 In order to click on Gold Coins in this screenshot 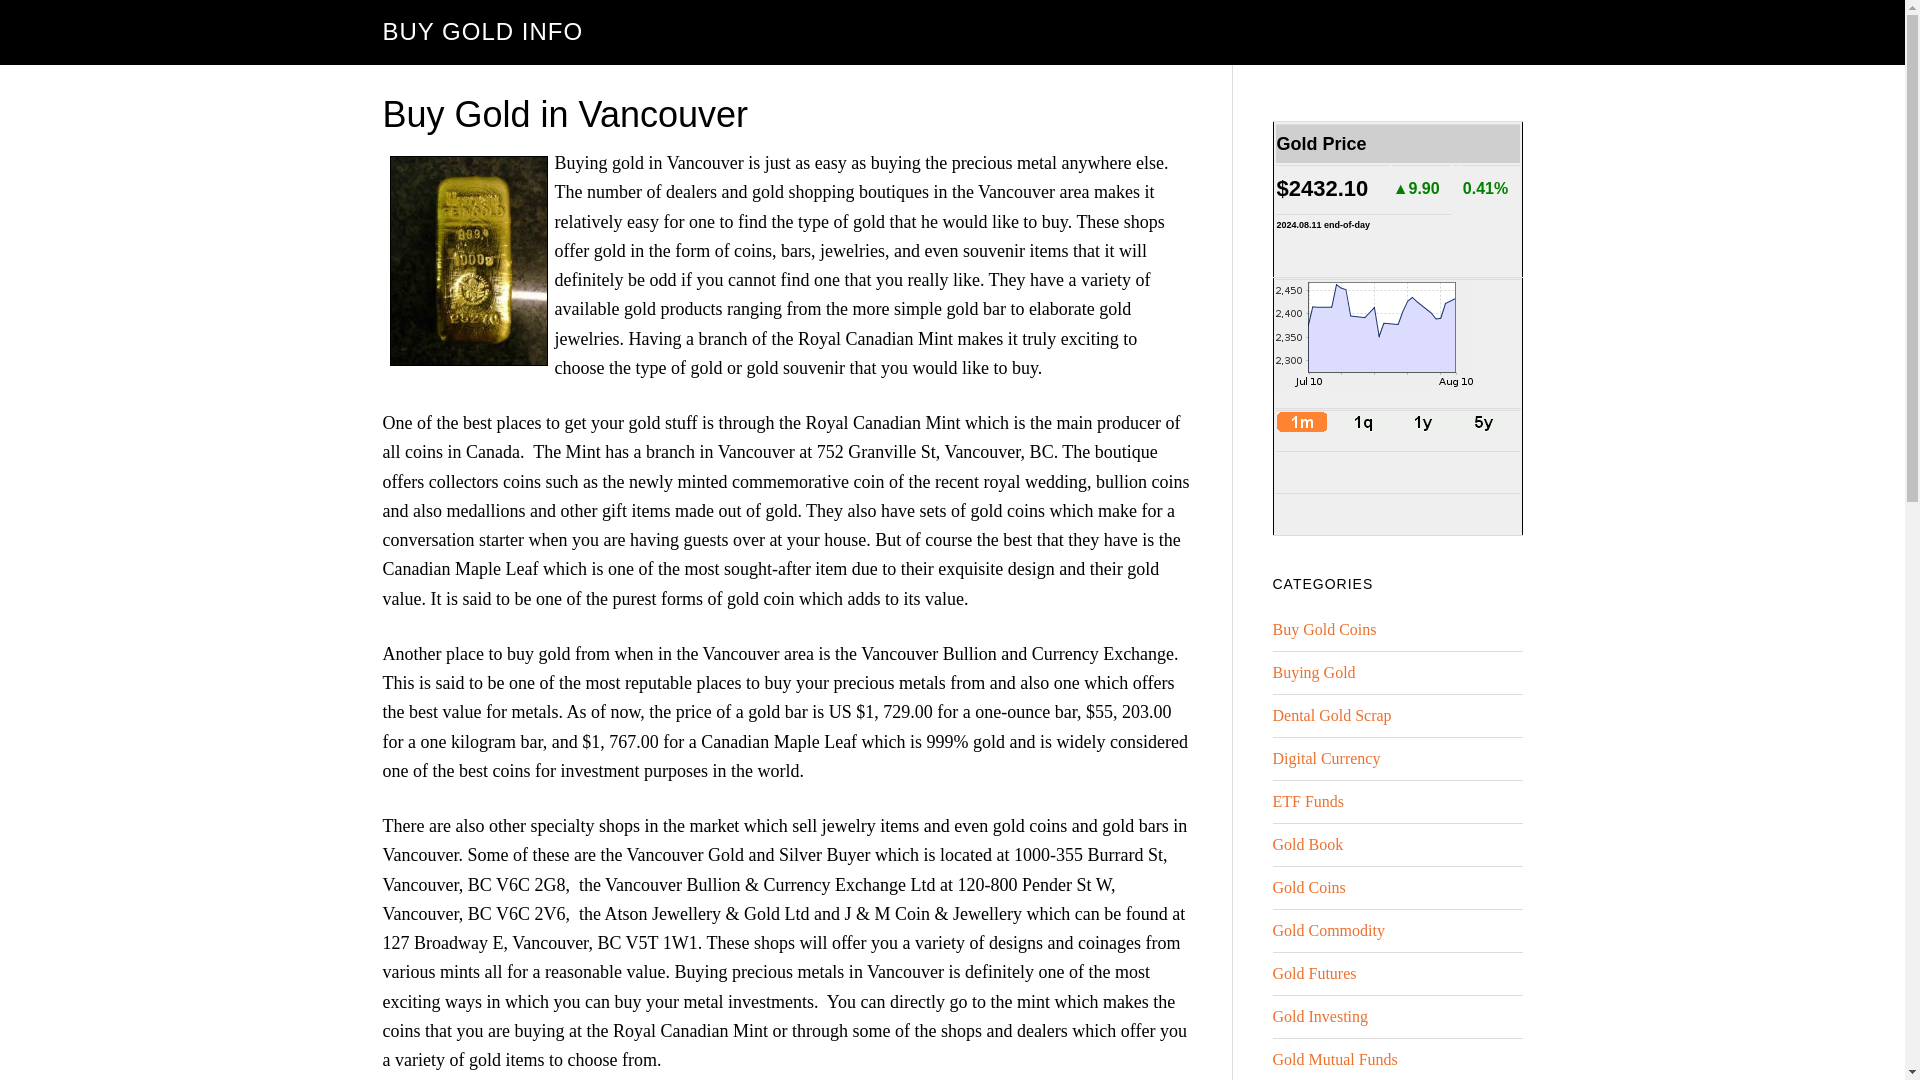, I will do `click(1308, 888)`.